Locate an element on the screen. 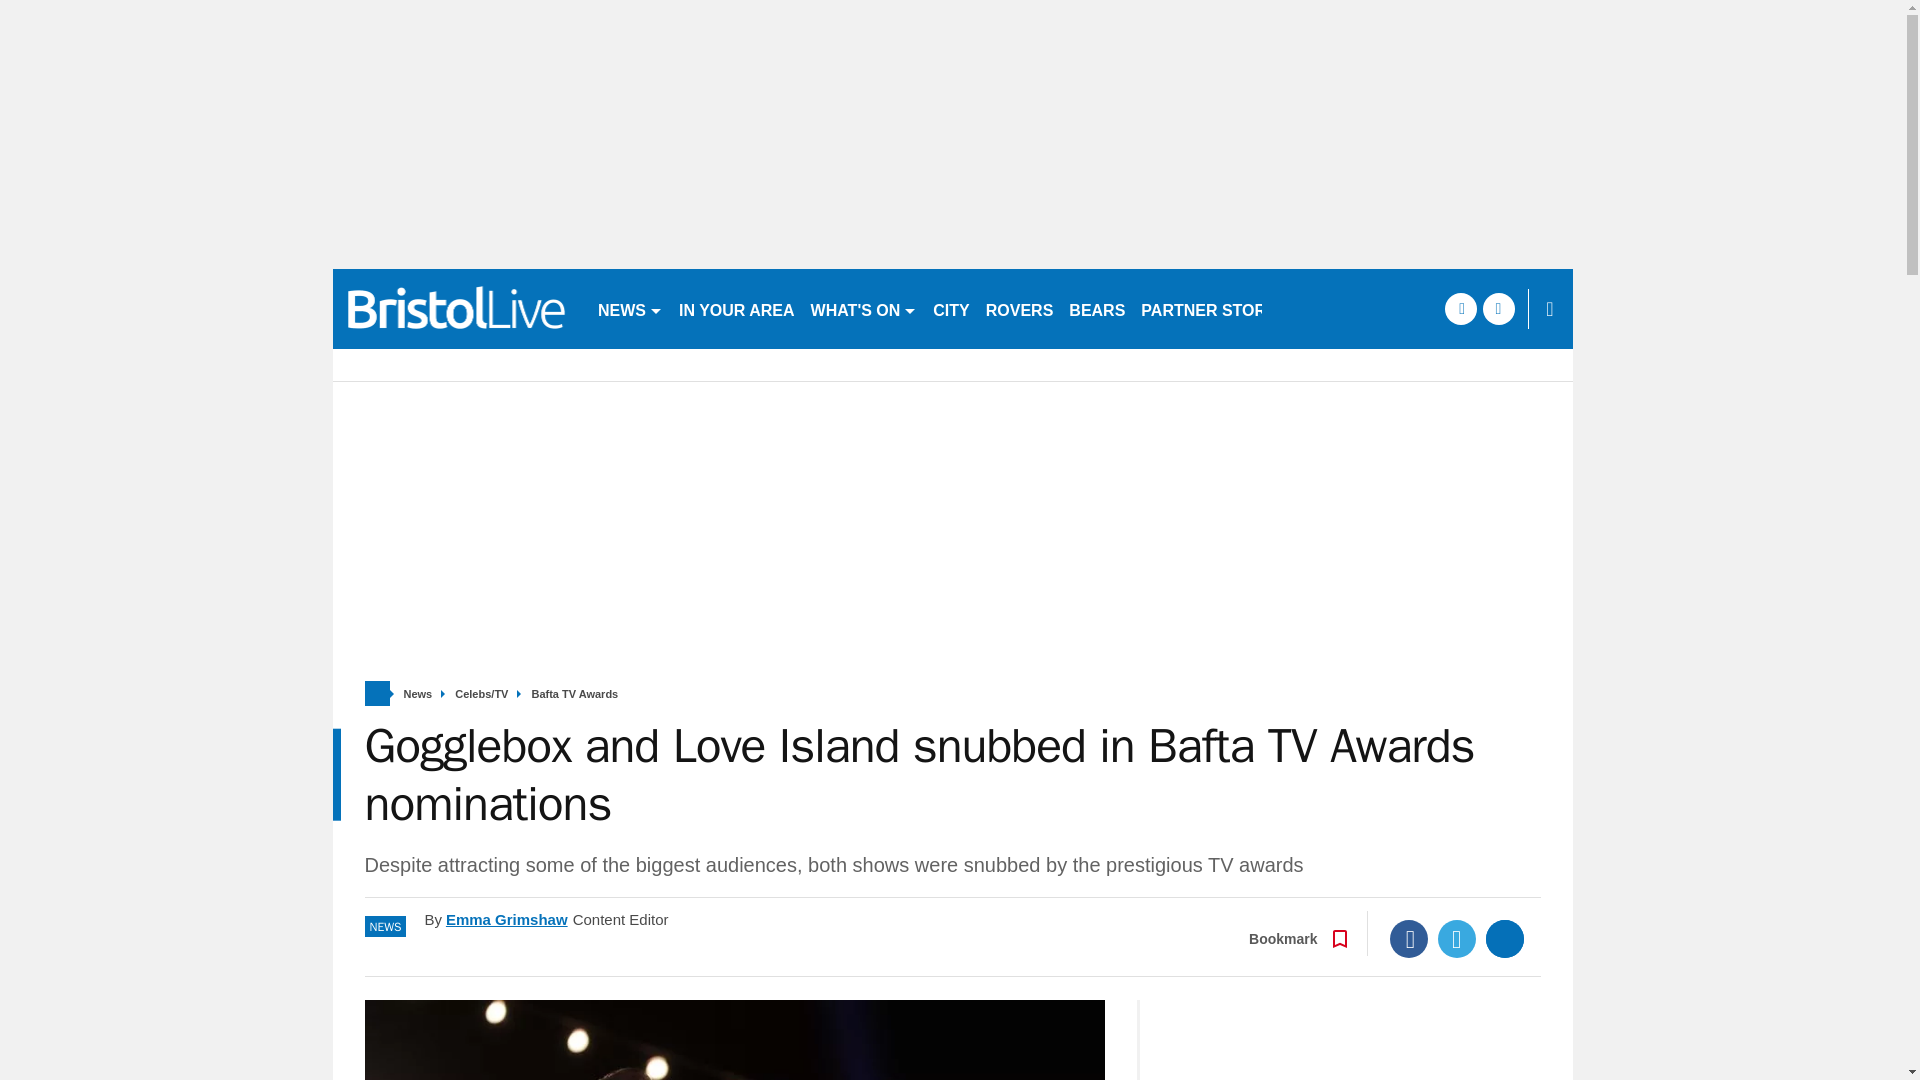 This screenshot has width=1920, height=1080. bristolpost is located at coordinates (456, 308).